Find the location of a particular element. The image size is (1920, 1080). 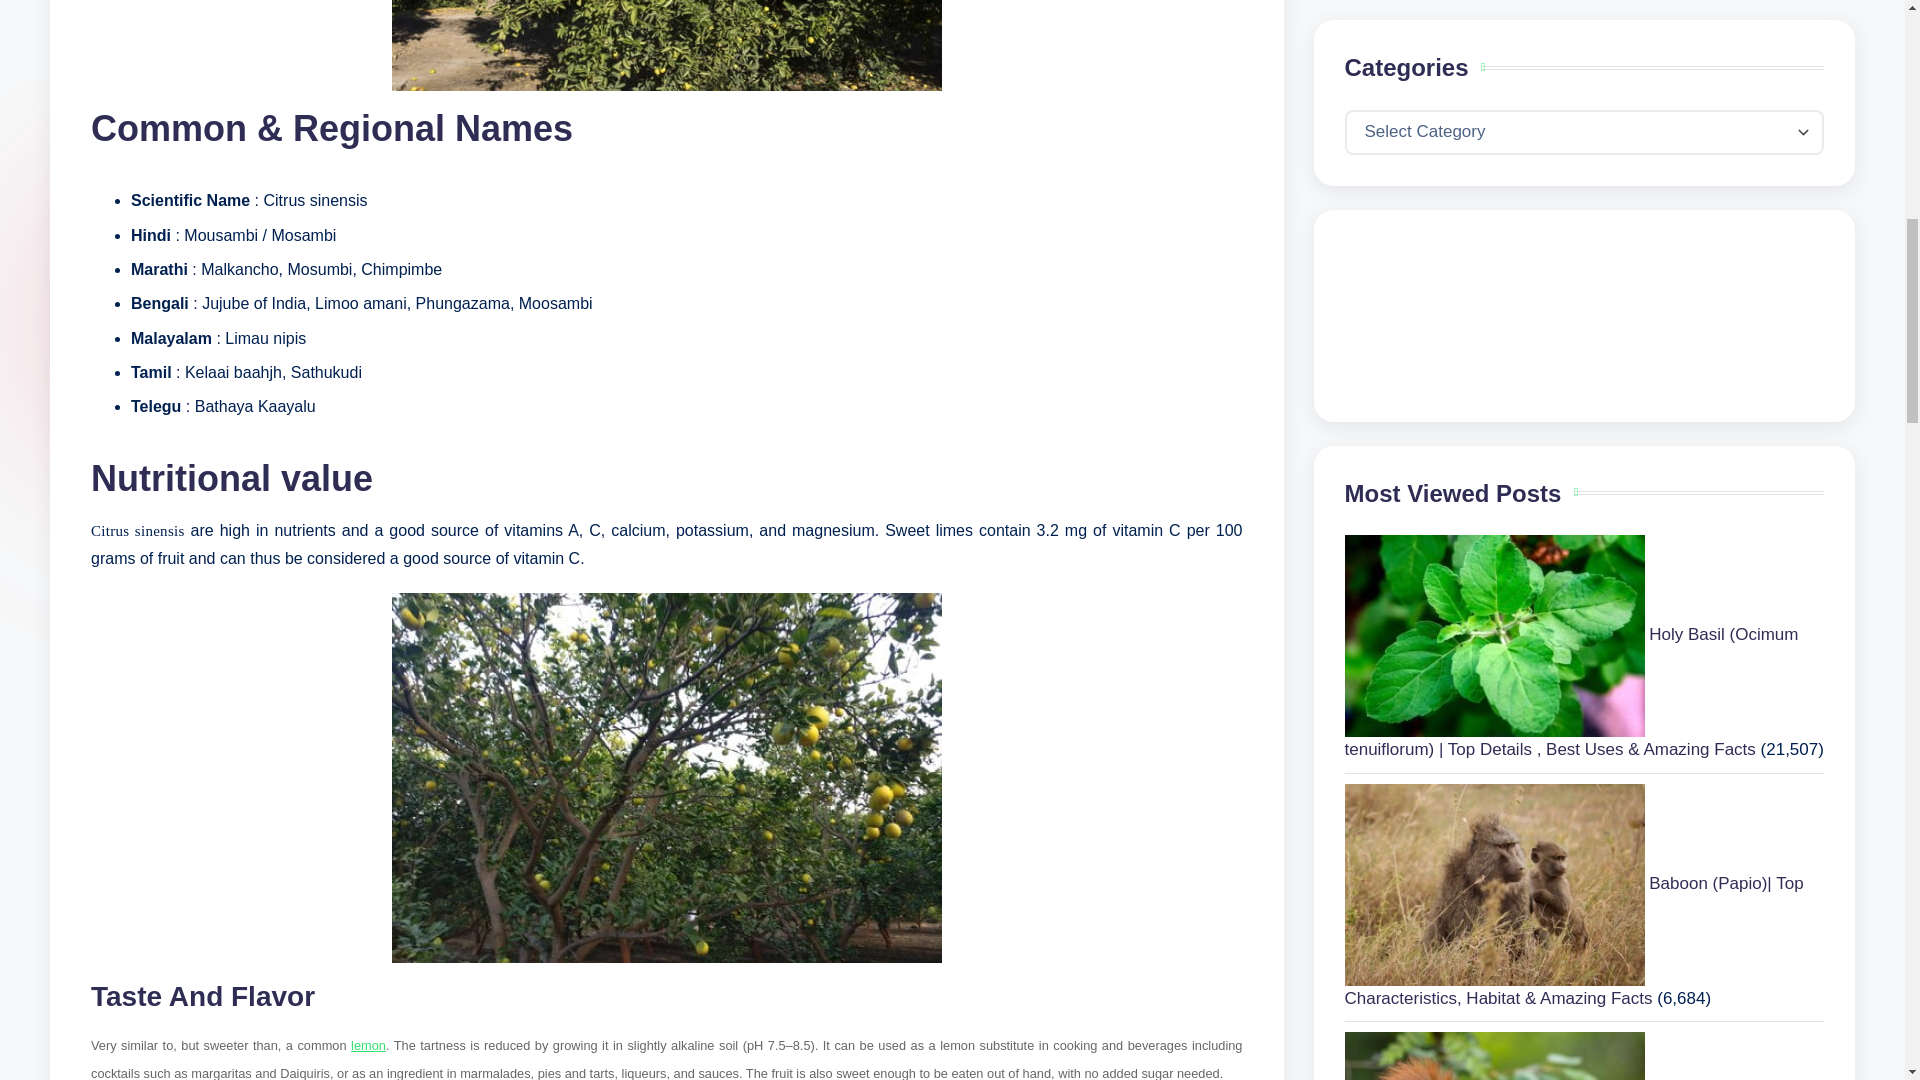

lemon is located at coordinates (368, 1045).